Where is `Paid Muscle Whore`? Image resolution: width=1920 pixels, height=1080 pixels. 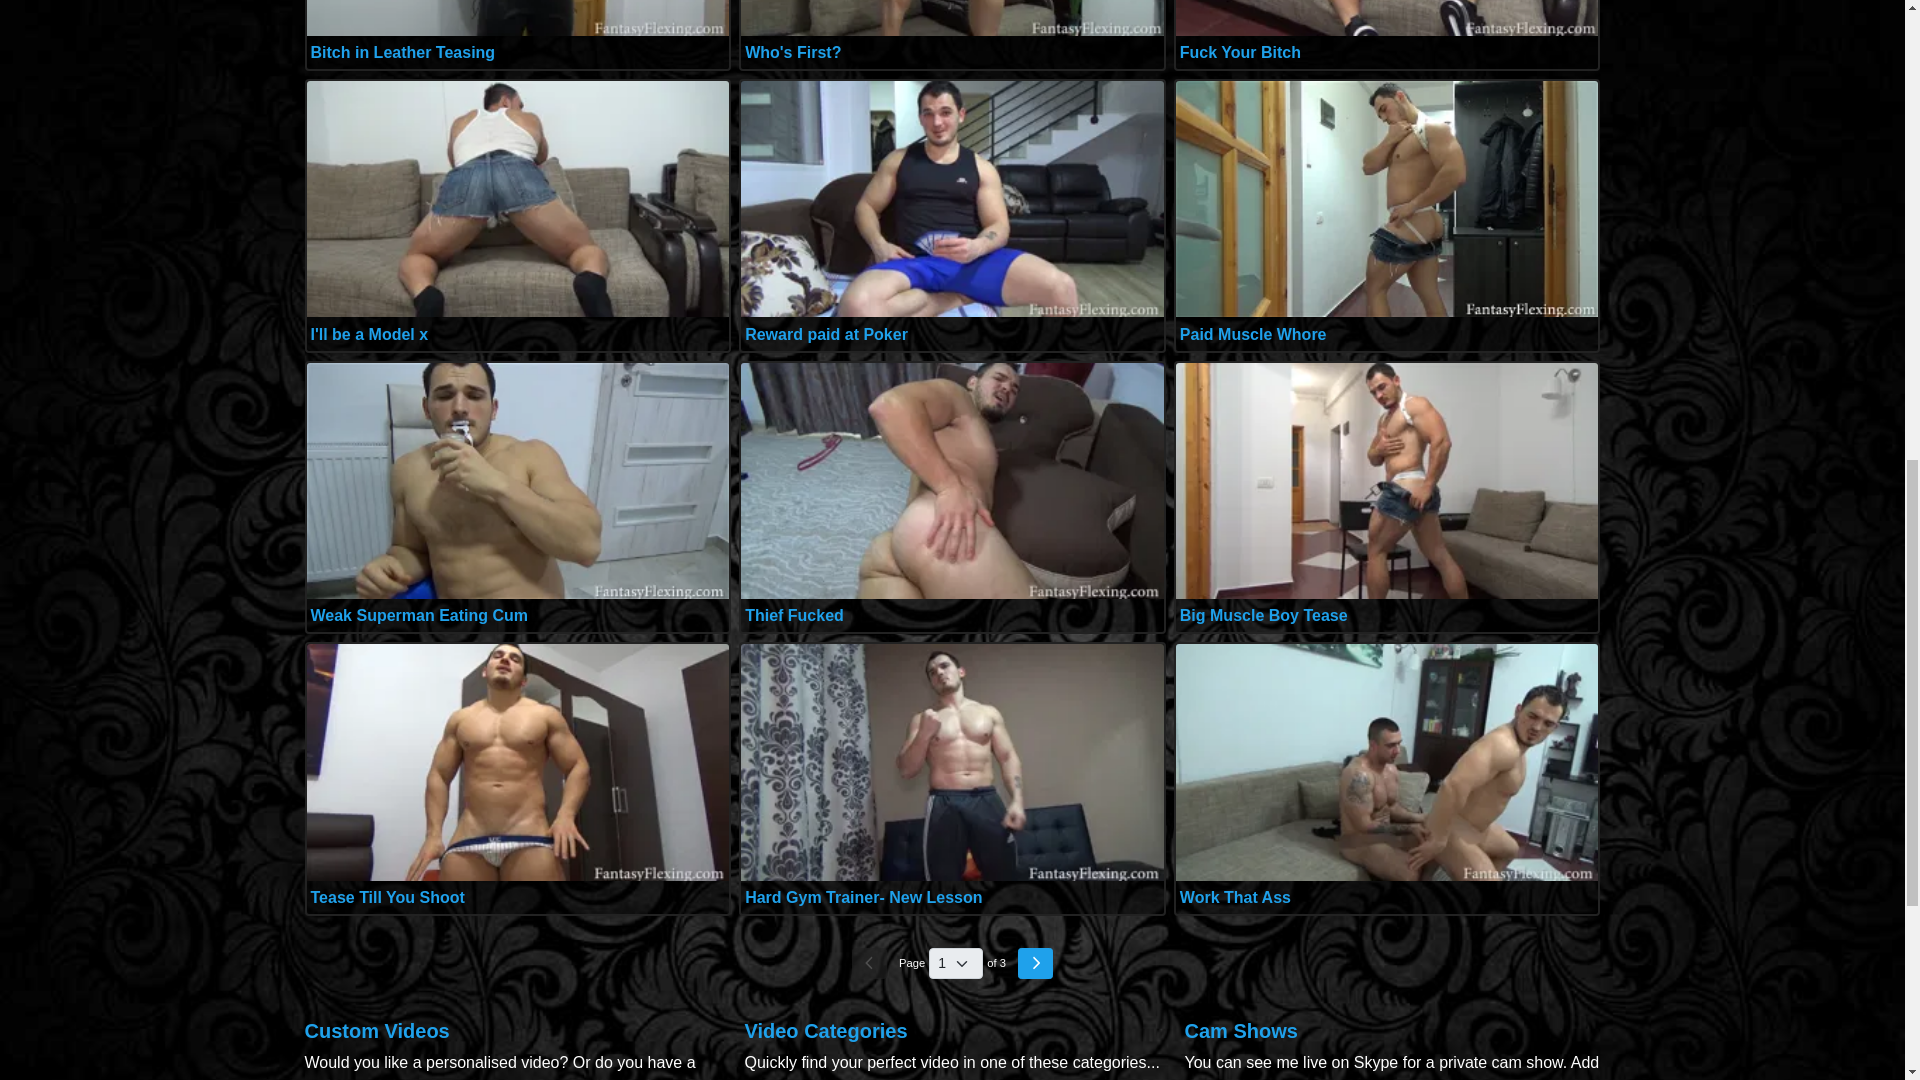 Paid Muscle Whore is located at coordinates (1253, 334).